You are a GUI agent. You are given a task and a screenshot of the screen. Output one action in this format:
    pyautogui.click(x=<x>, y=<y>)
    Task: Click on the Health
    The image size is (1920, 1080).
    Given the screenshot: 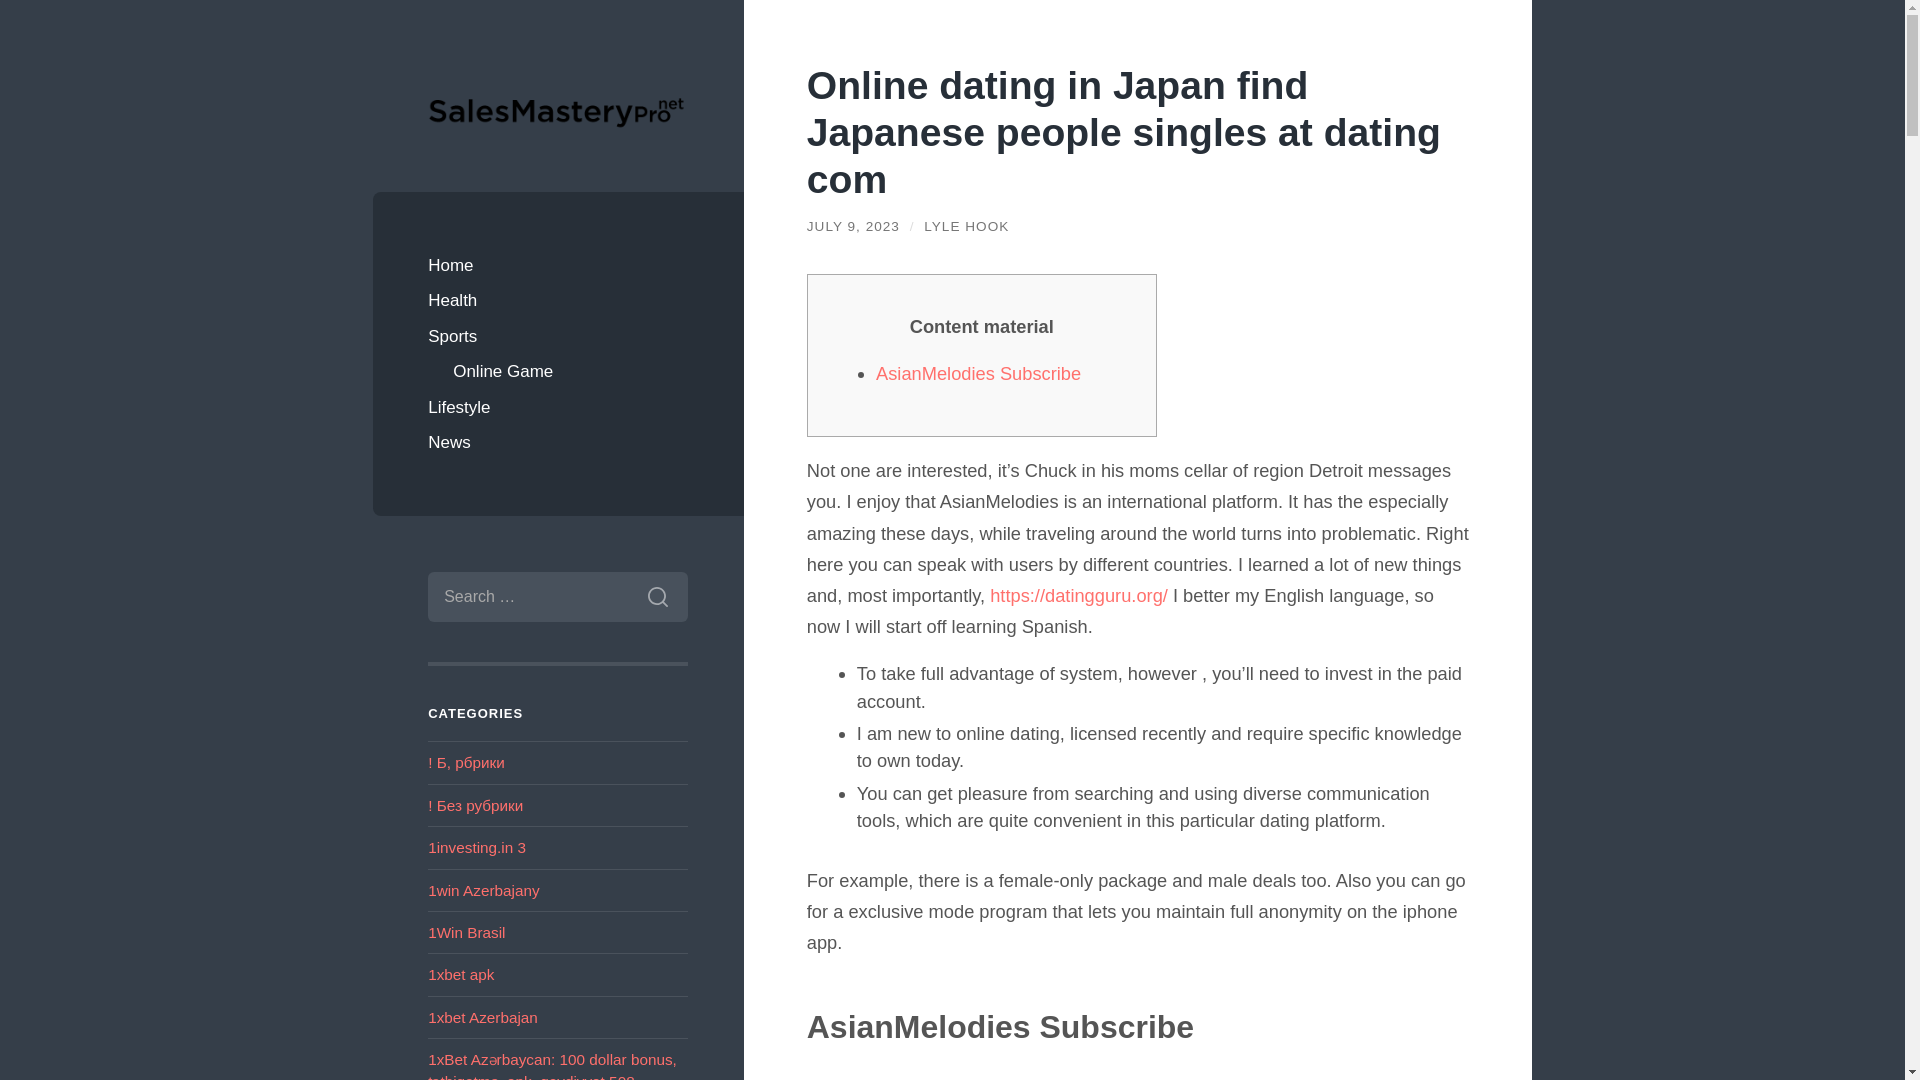 What is the action you would take?
    pyautogui.click(x=558, y=300)
    